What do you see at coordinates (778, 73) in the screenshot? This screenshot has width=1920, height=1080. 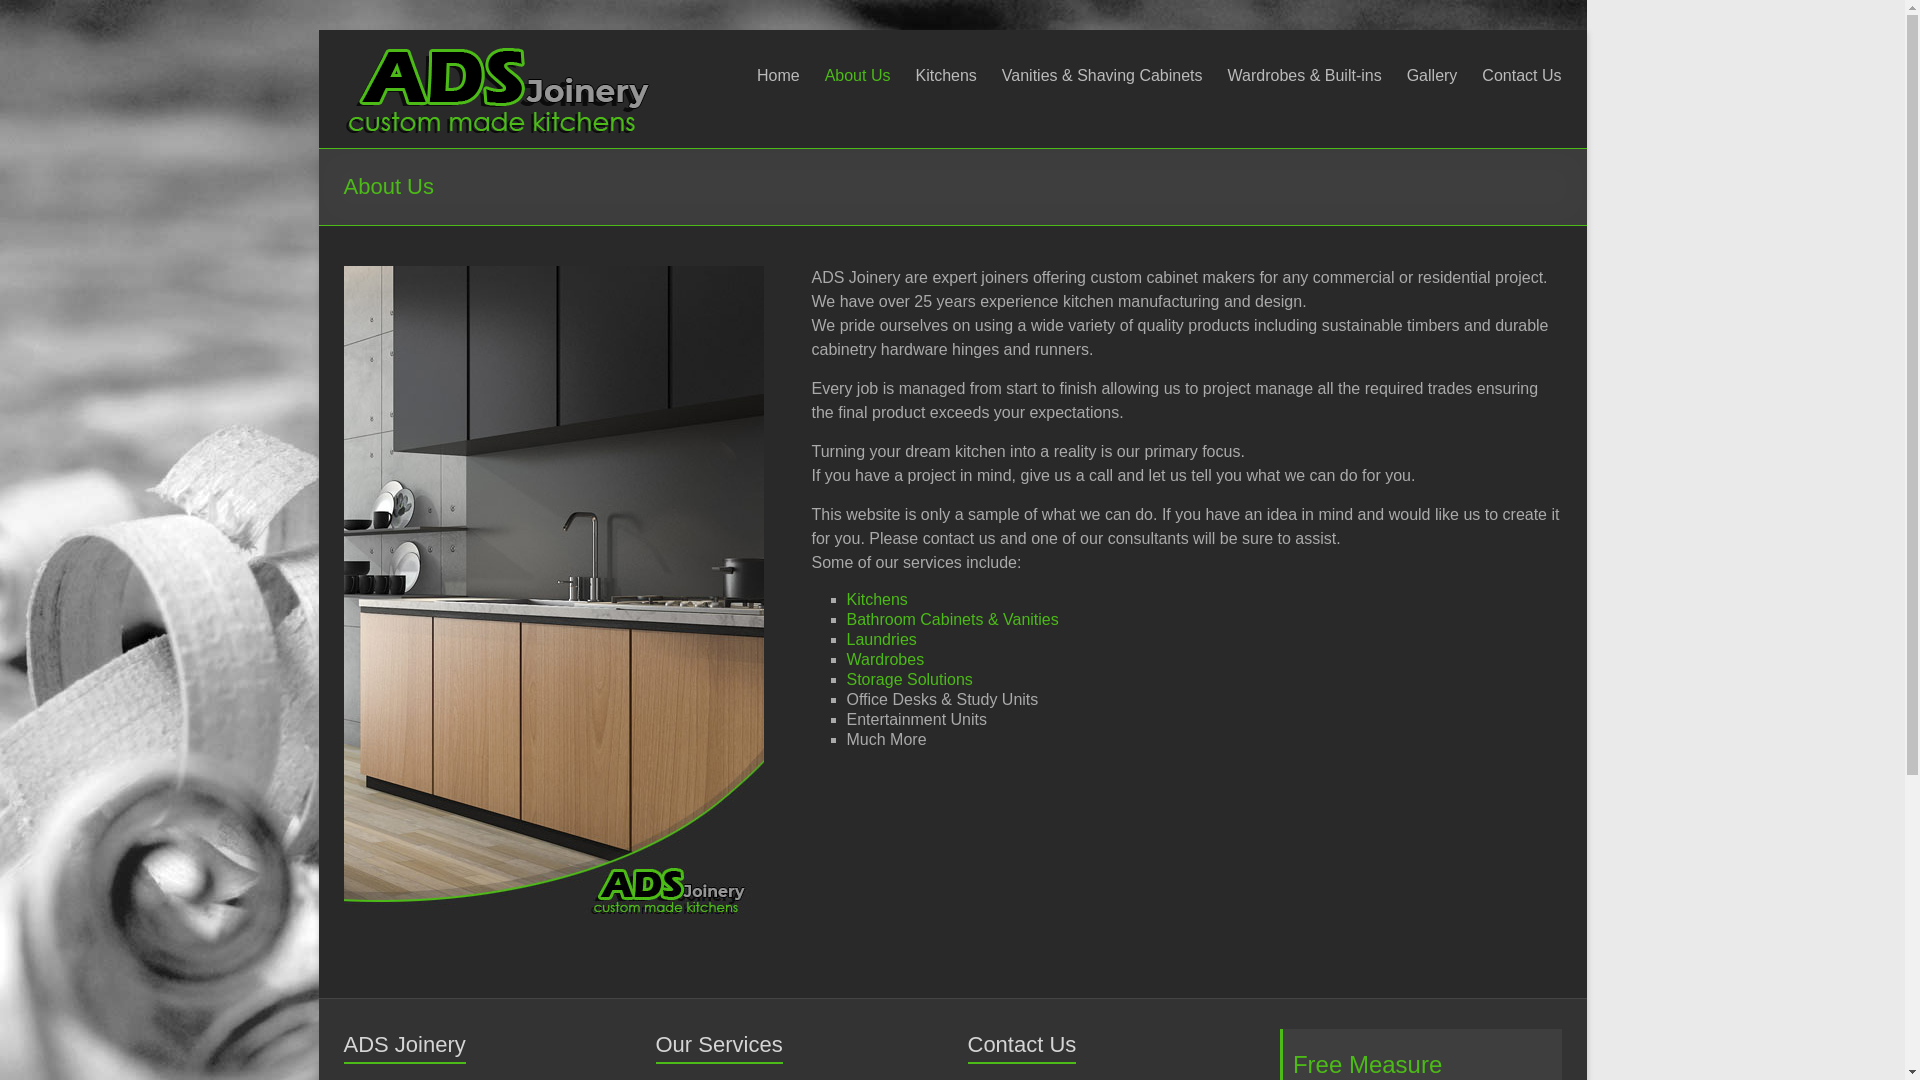 I see `Home` at bounding box center [778, 73].